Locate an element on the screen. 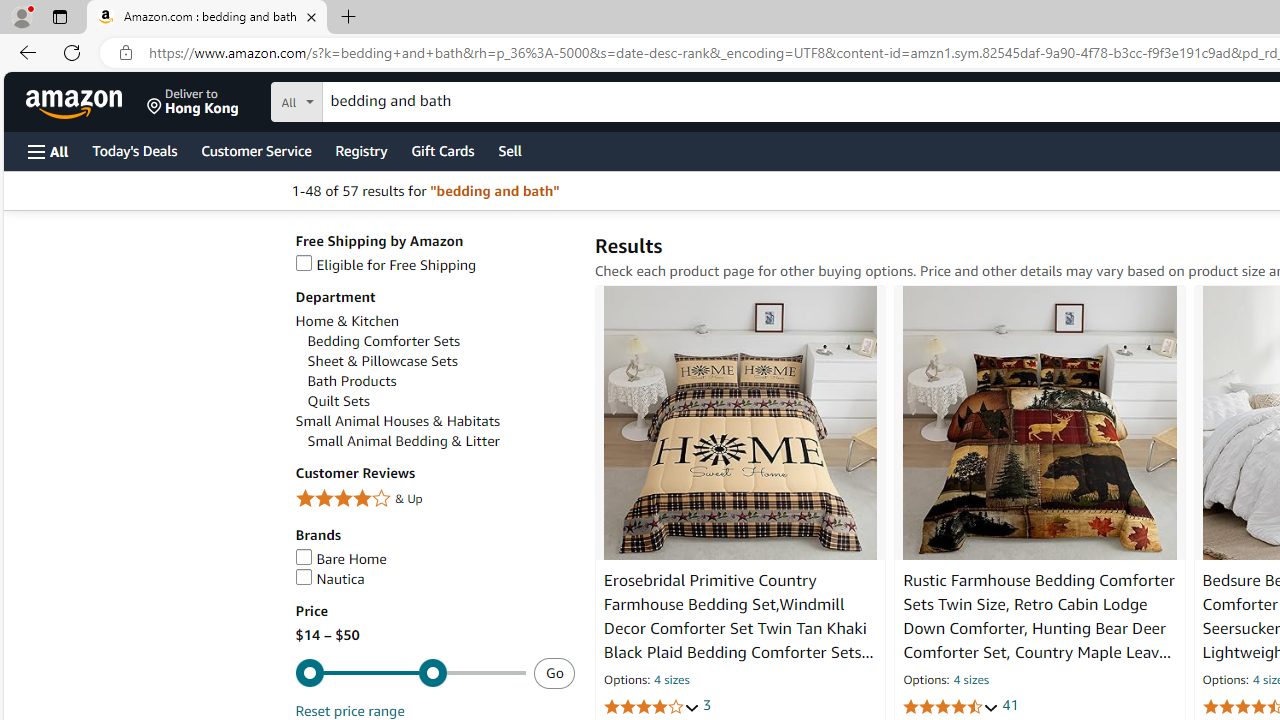  Small Animal Bedding & Litter is located at coordinates (440, 441).